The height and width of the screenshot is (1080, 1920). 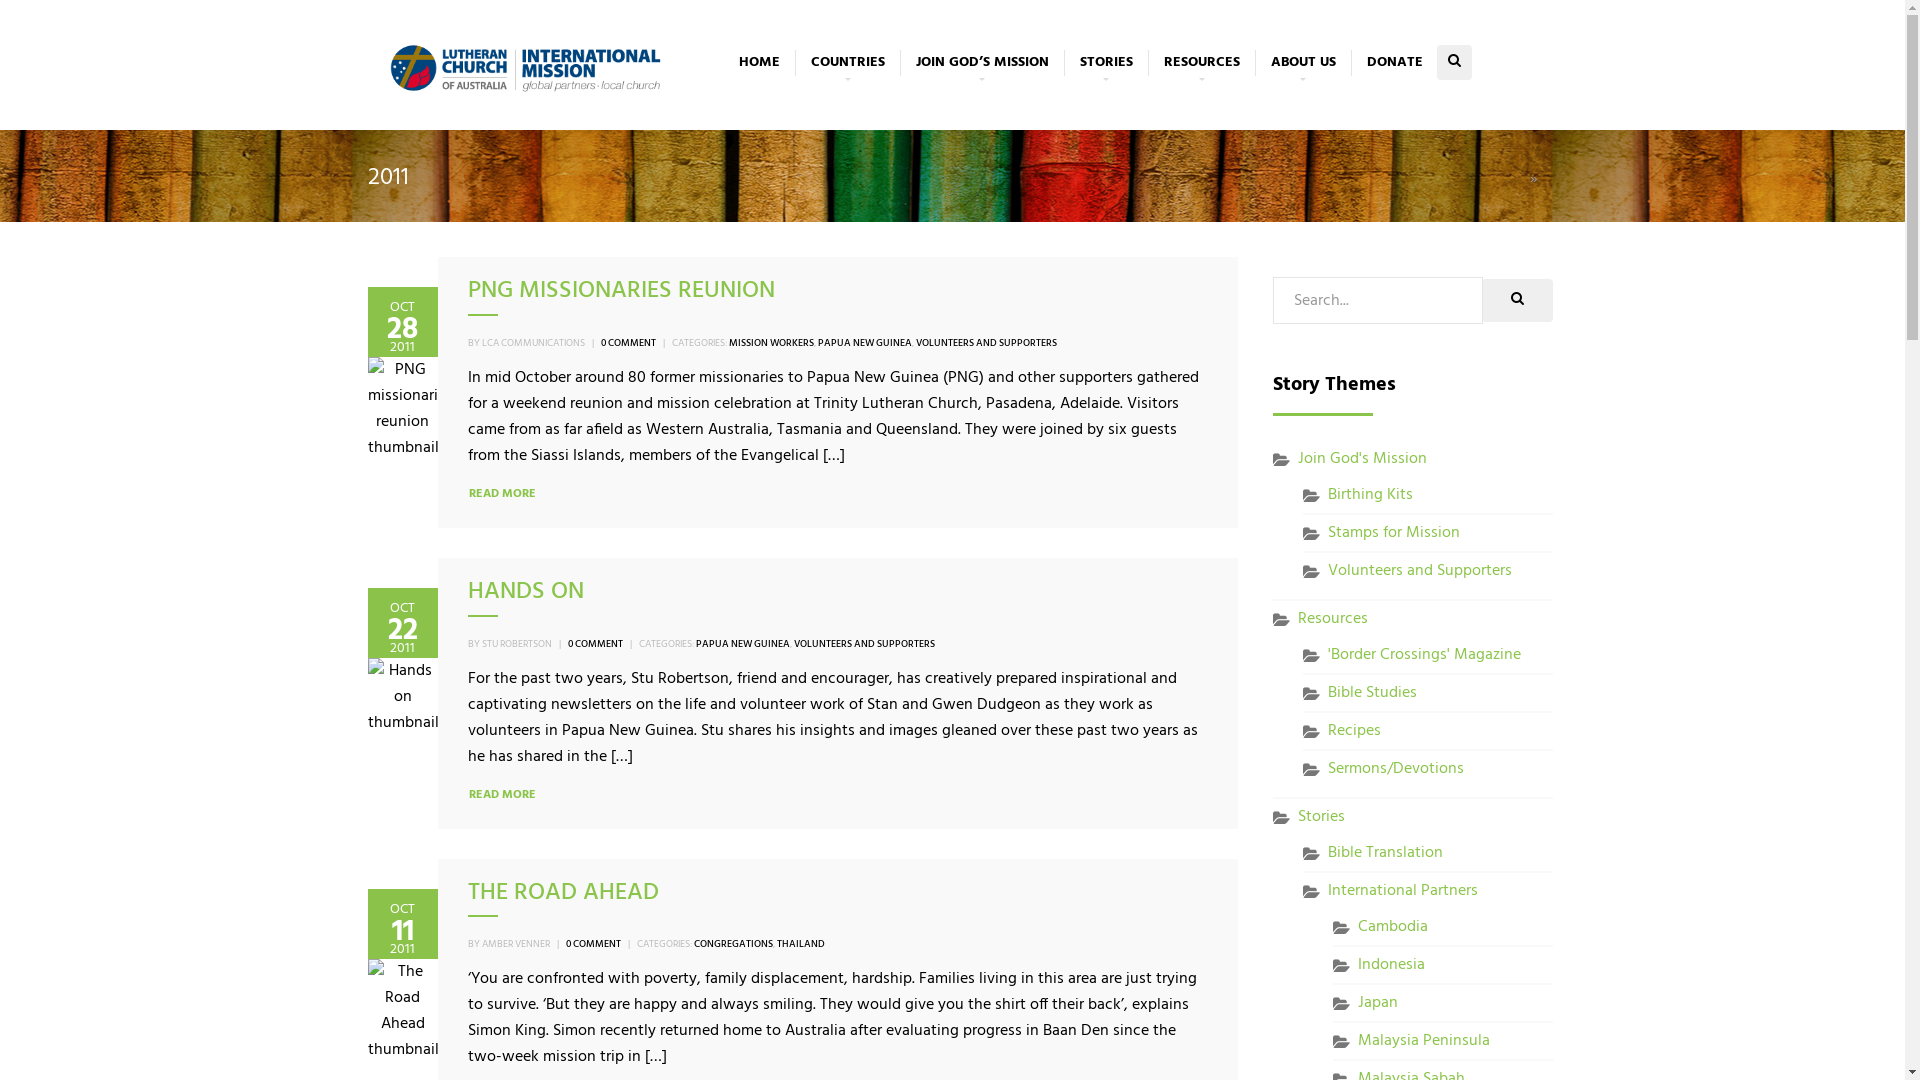 I want to click on DONATE, so click(x=1394, y=63).